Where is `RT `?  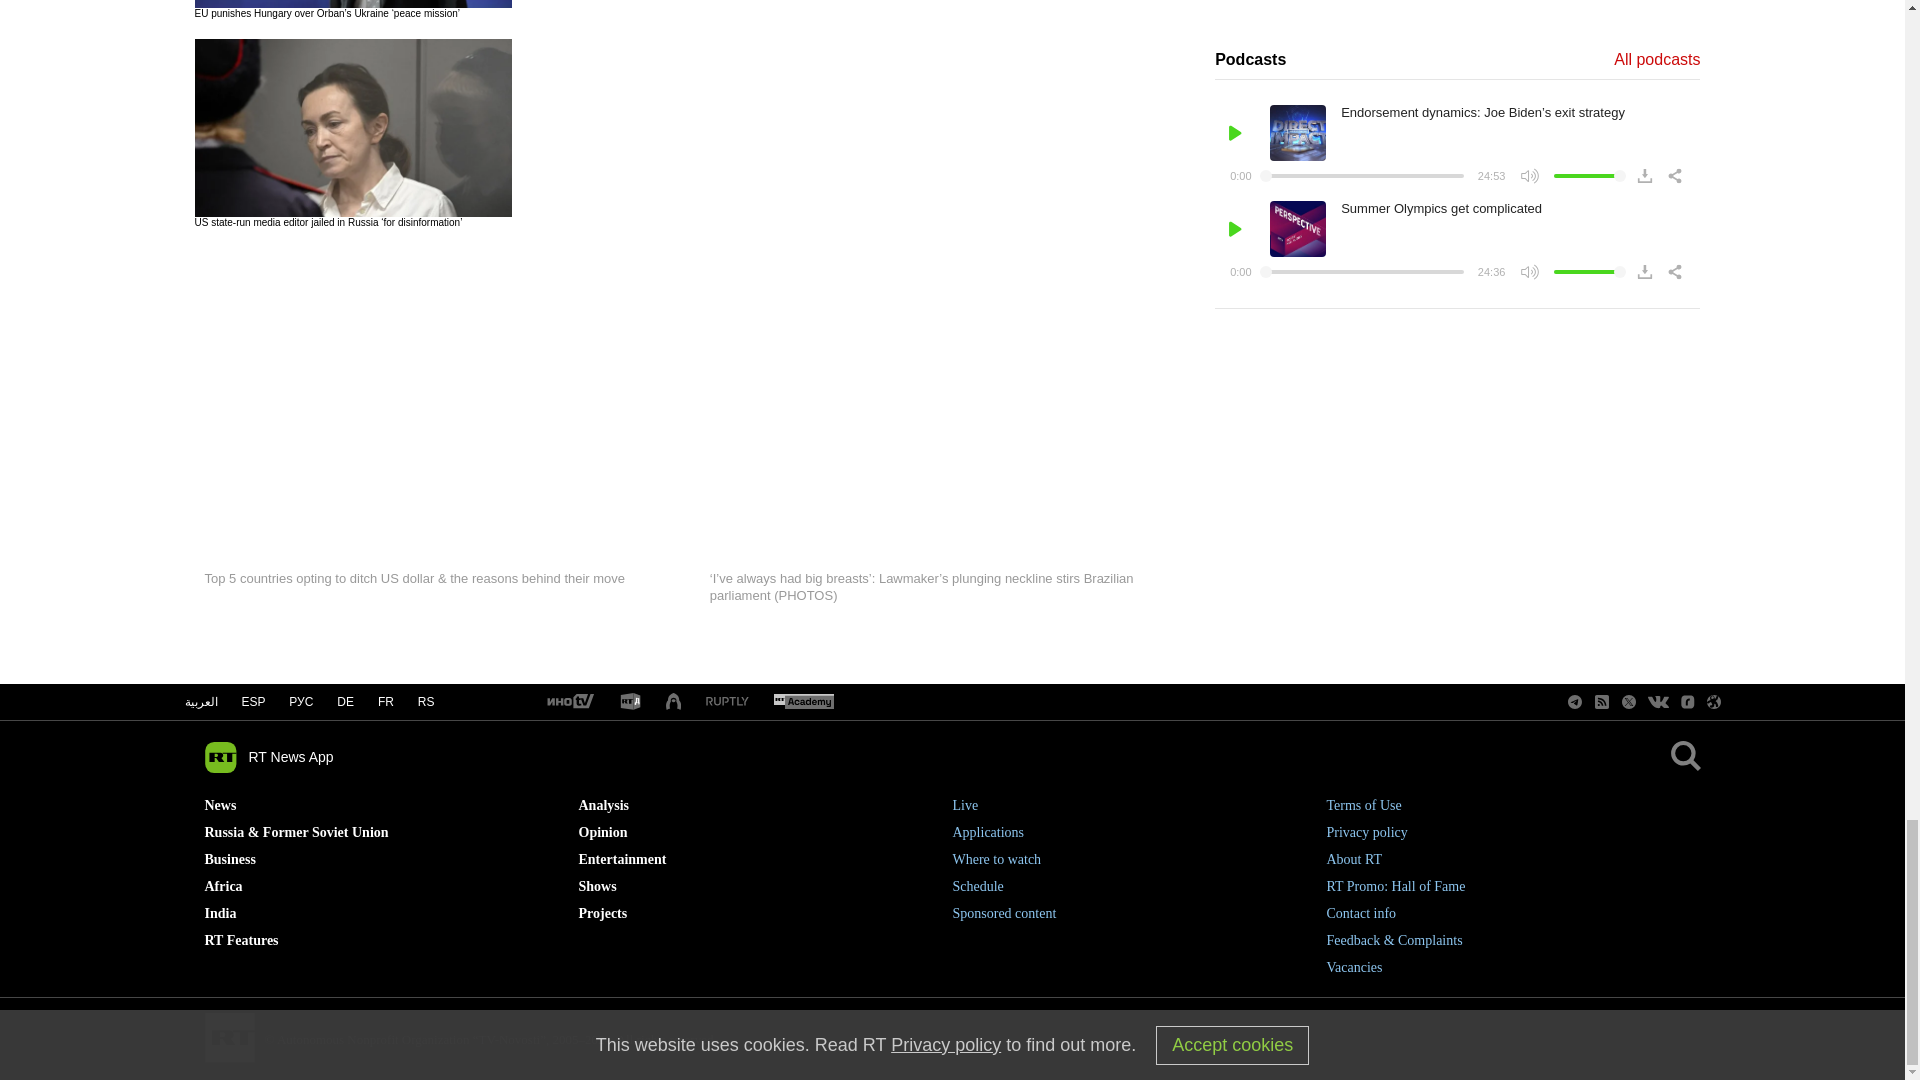 RT  is located at coordinates (569, 702).